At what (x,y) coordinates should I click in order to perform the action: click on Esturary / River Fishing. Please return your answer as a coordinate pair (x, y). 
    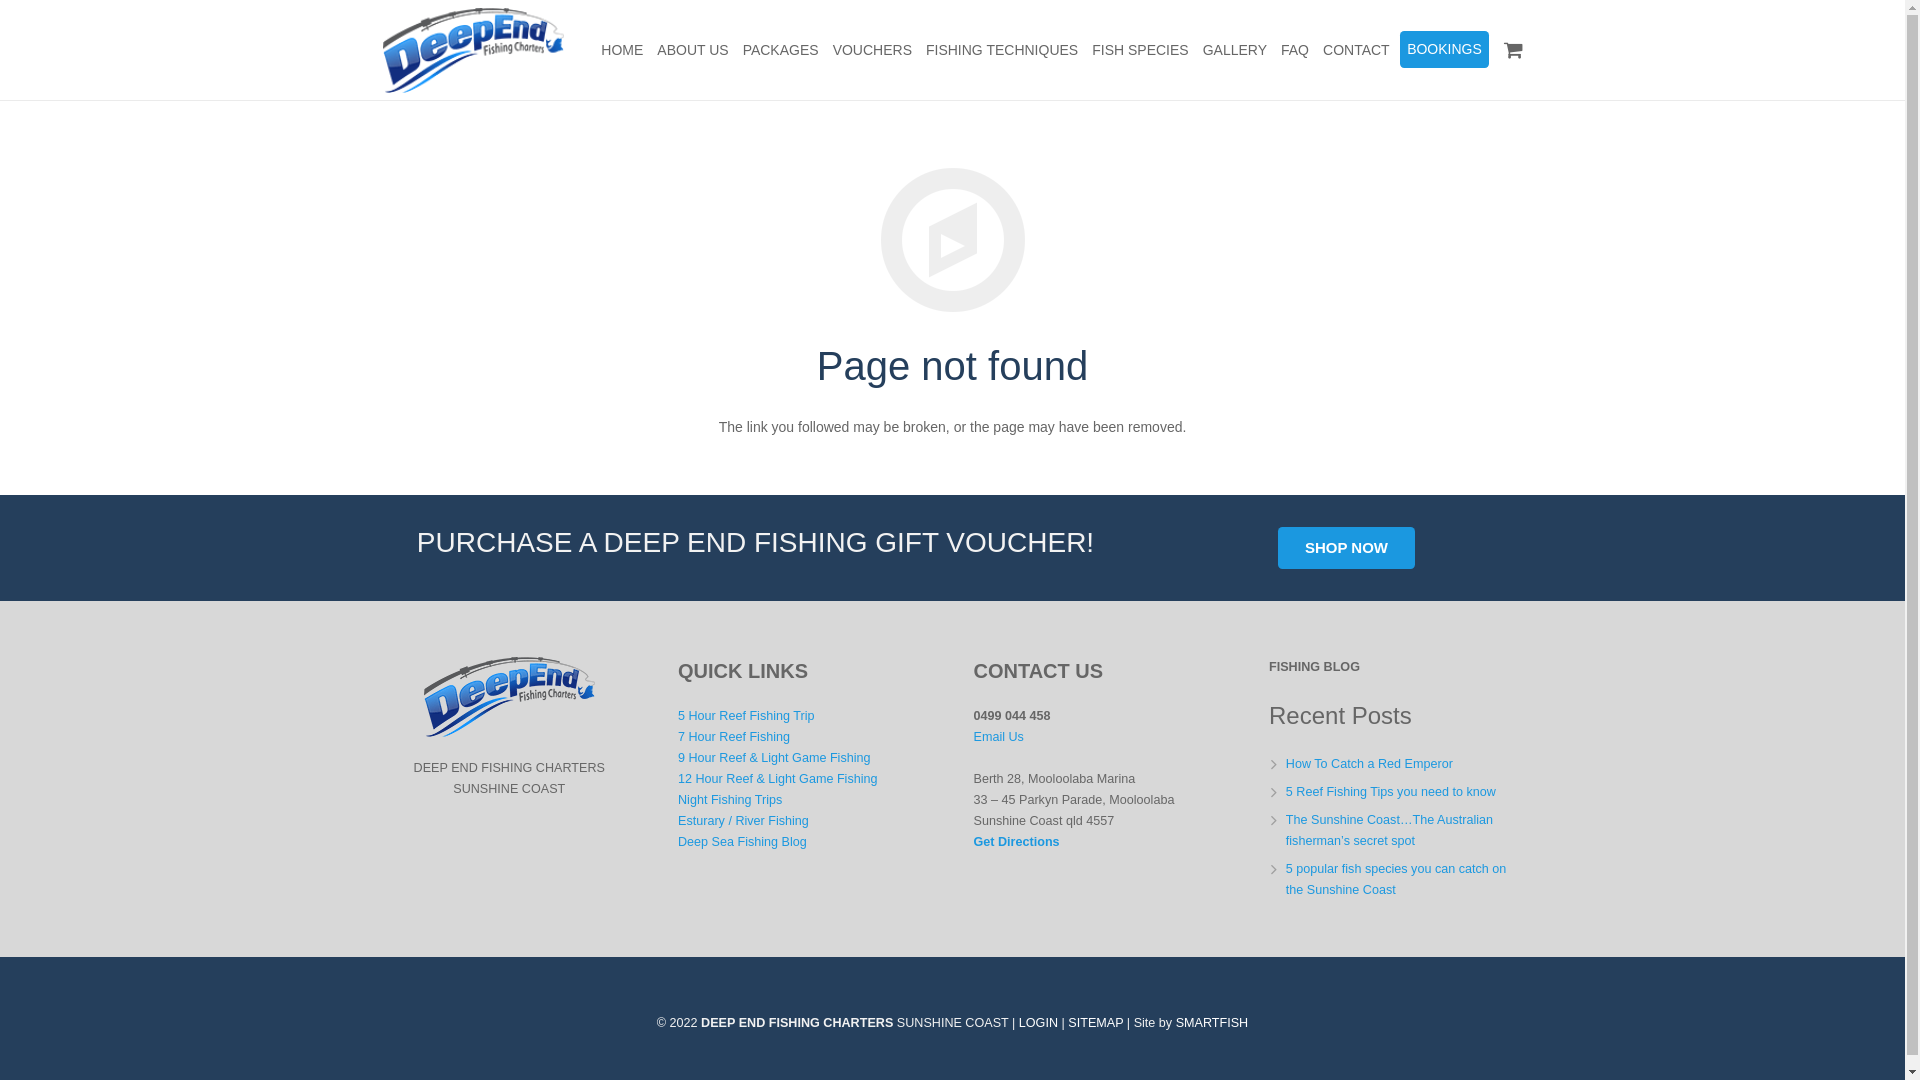
    Looking at the image, I should click on (744, 821).